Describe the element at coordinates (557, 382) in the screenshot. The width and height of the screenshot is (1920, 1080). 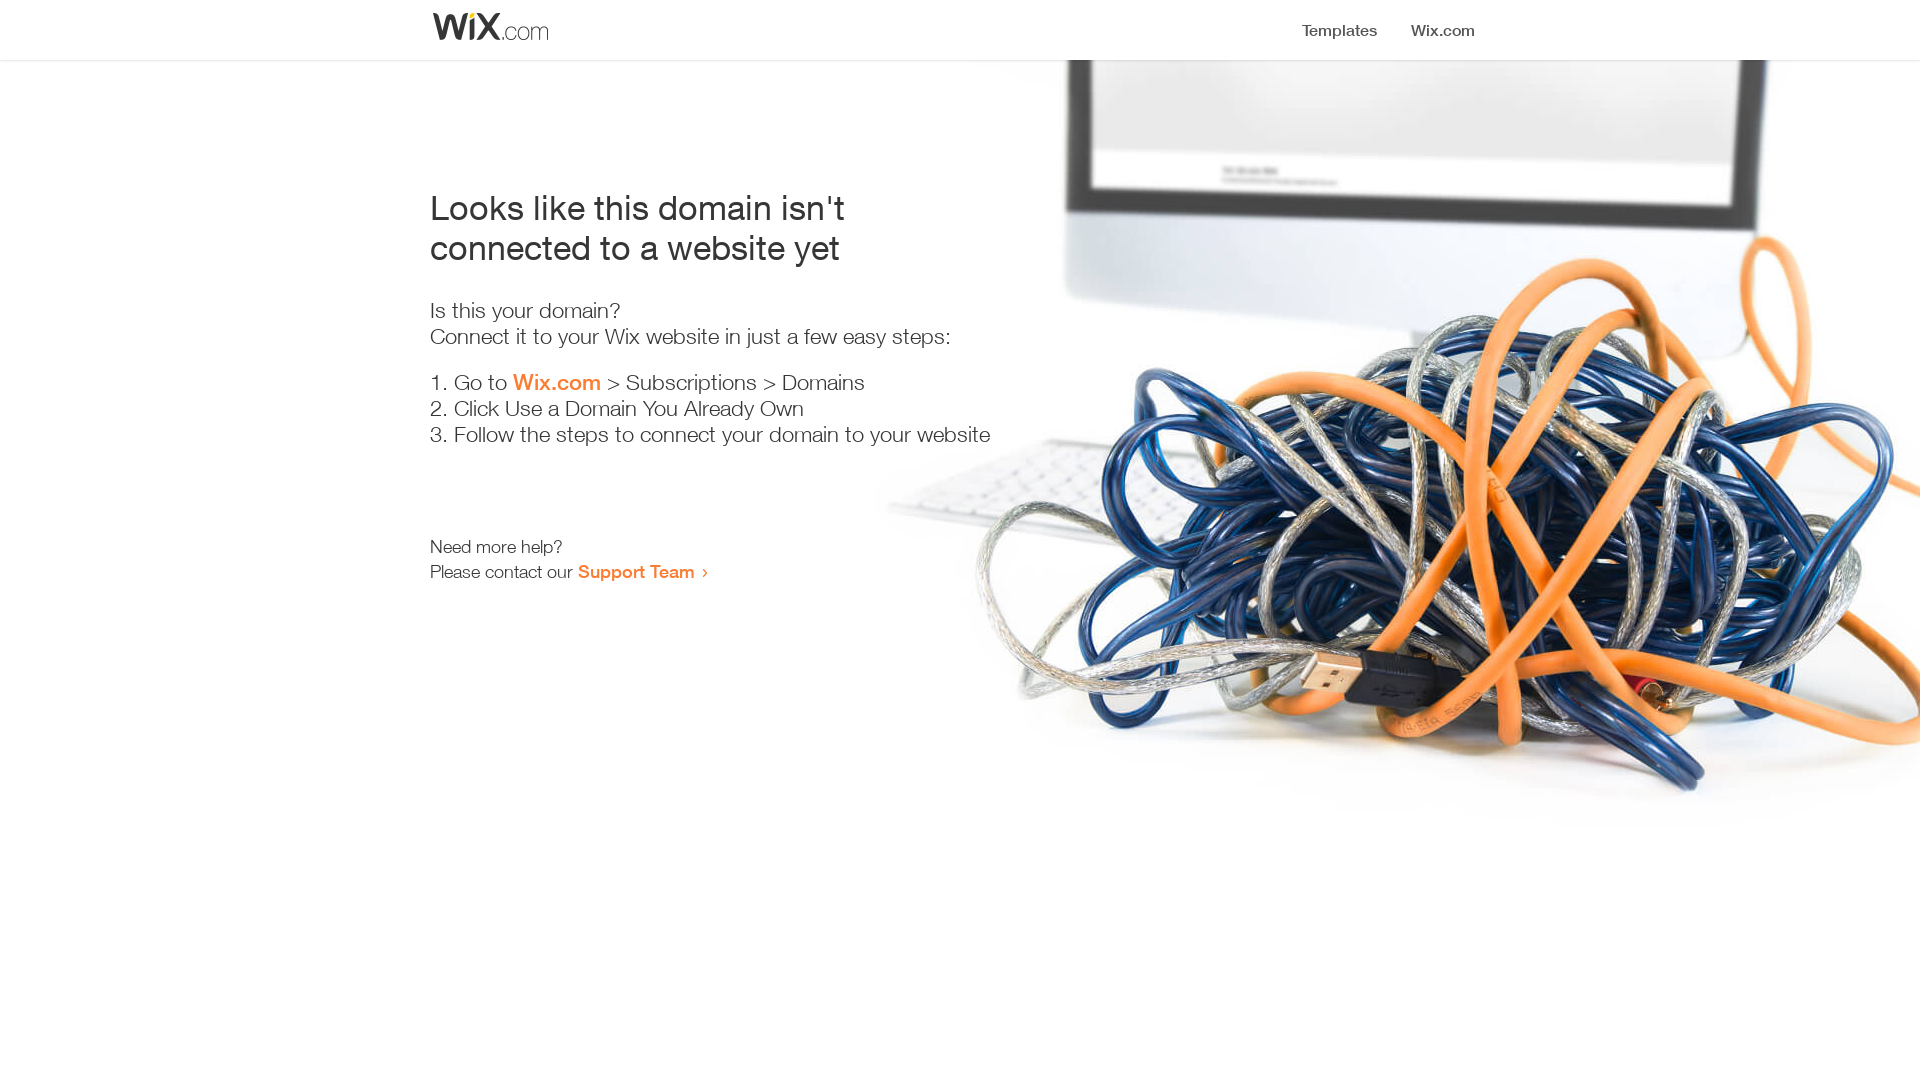
I see `Wix.com` at that location.